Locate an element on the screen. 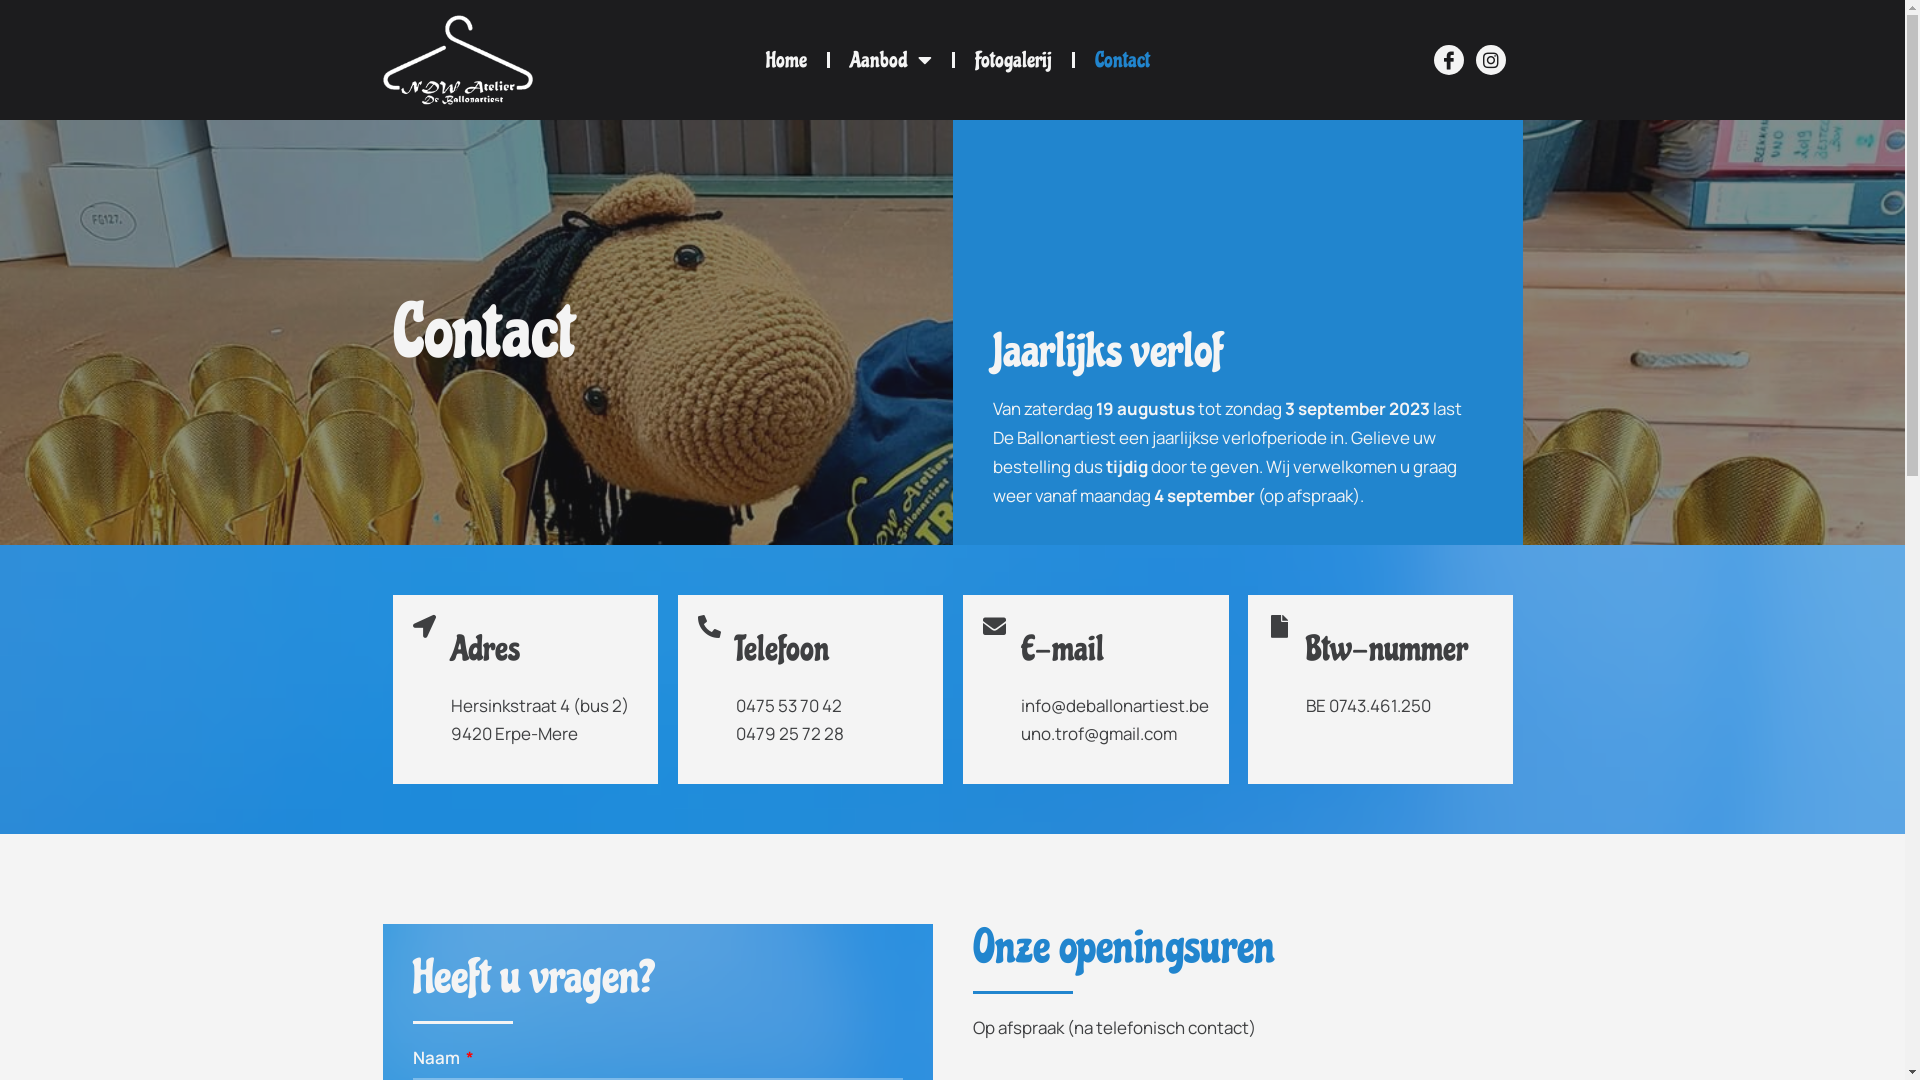 This screenshot has height=1080, width=1920. Fotogalerij is located at coordinates (1014, 60).